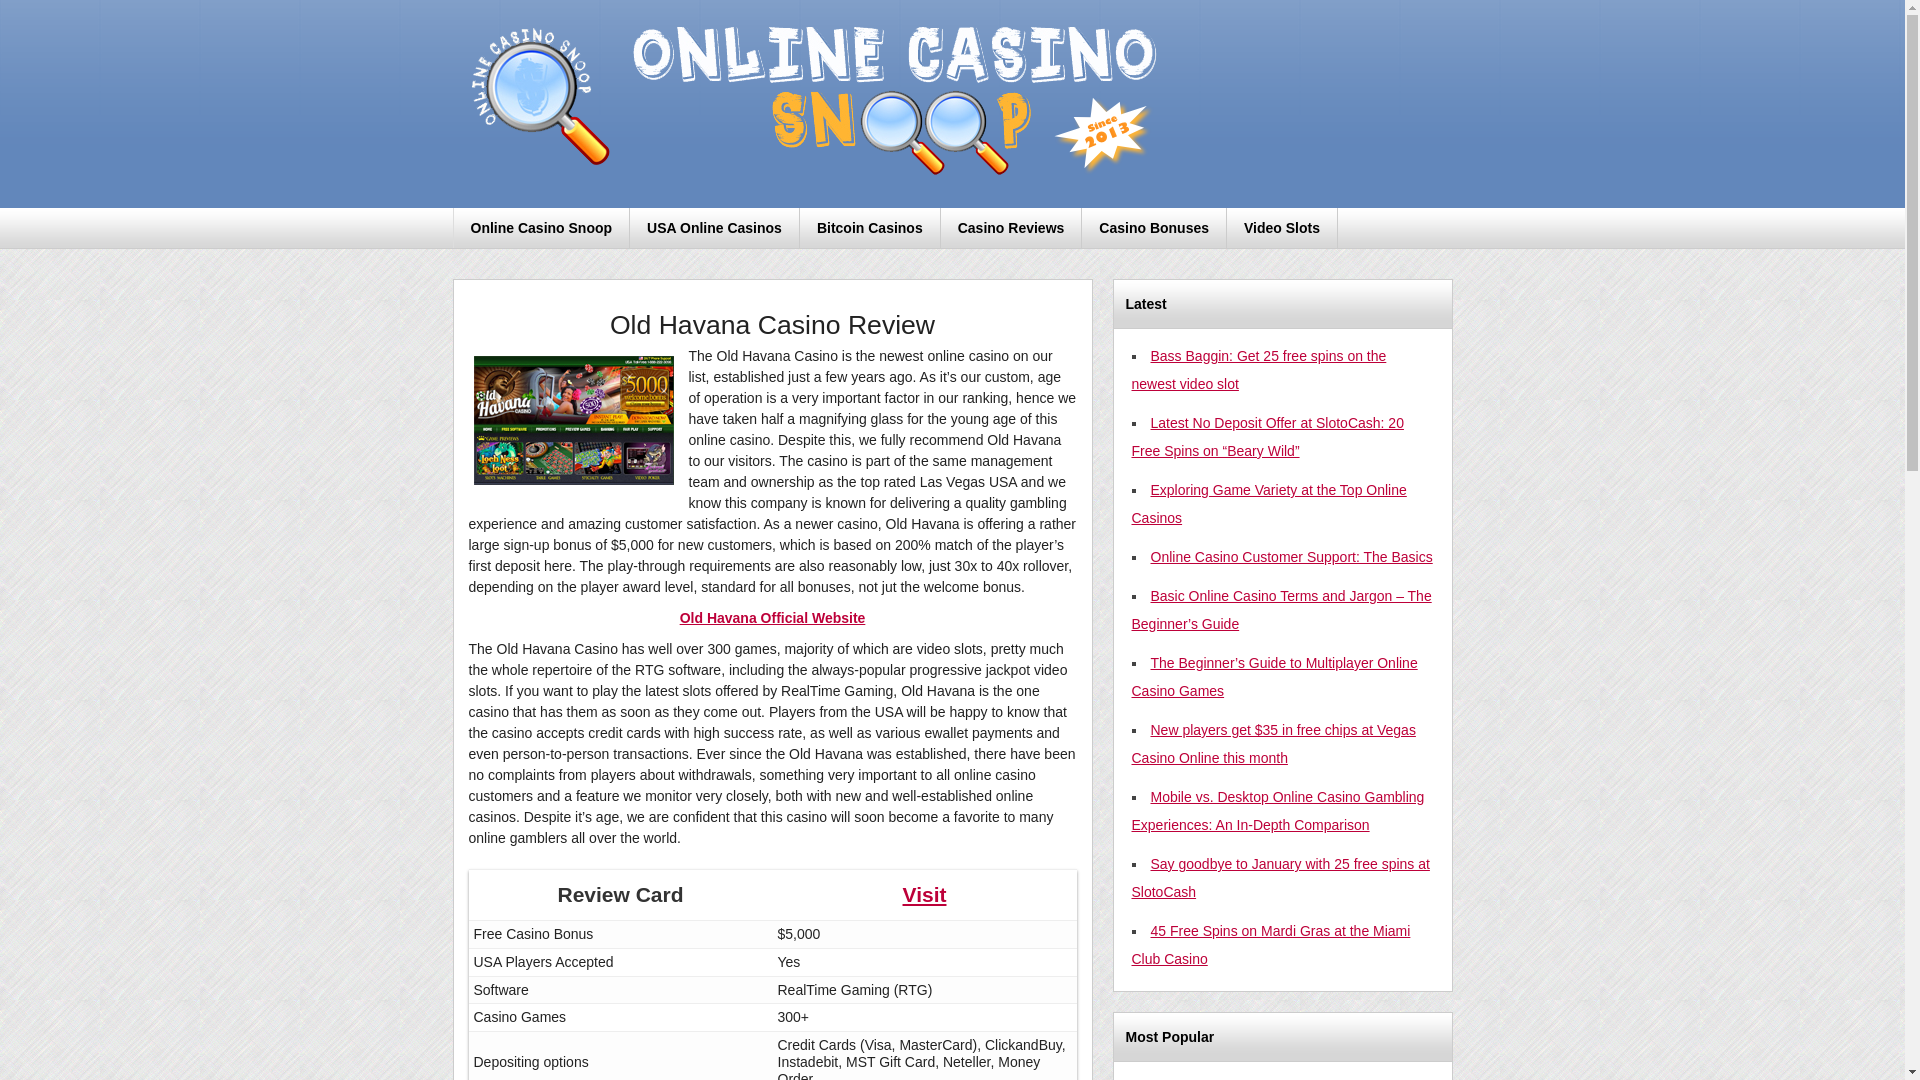  Describe the element at coordinates (1281, 878) in the screenshot. I see `Say goodbye to January with 25 free spins at SlotoCash` at that location.